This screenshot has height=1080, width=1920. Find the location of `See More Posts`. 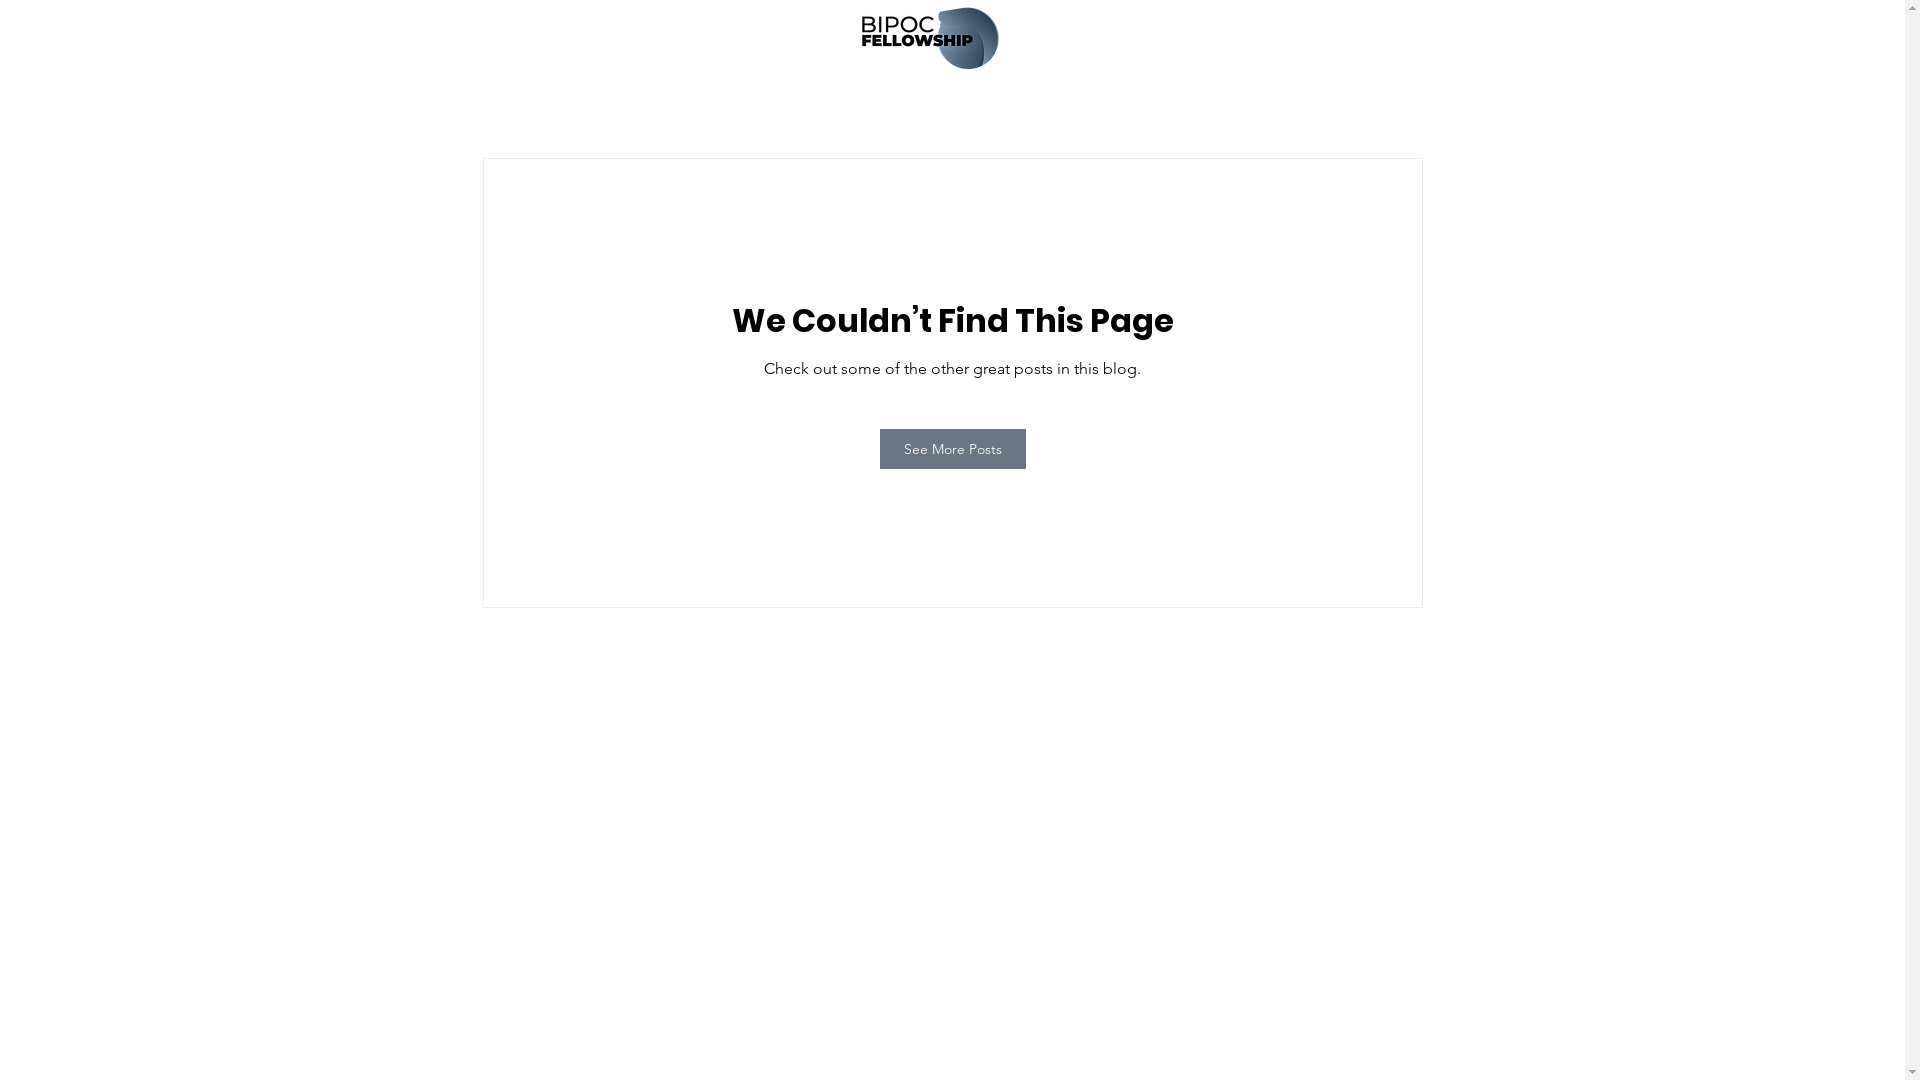

See More Posts is located at coordinates (953, 449).